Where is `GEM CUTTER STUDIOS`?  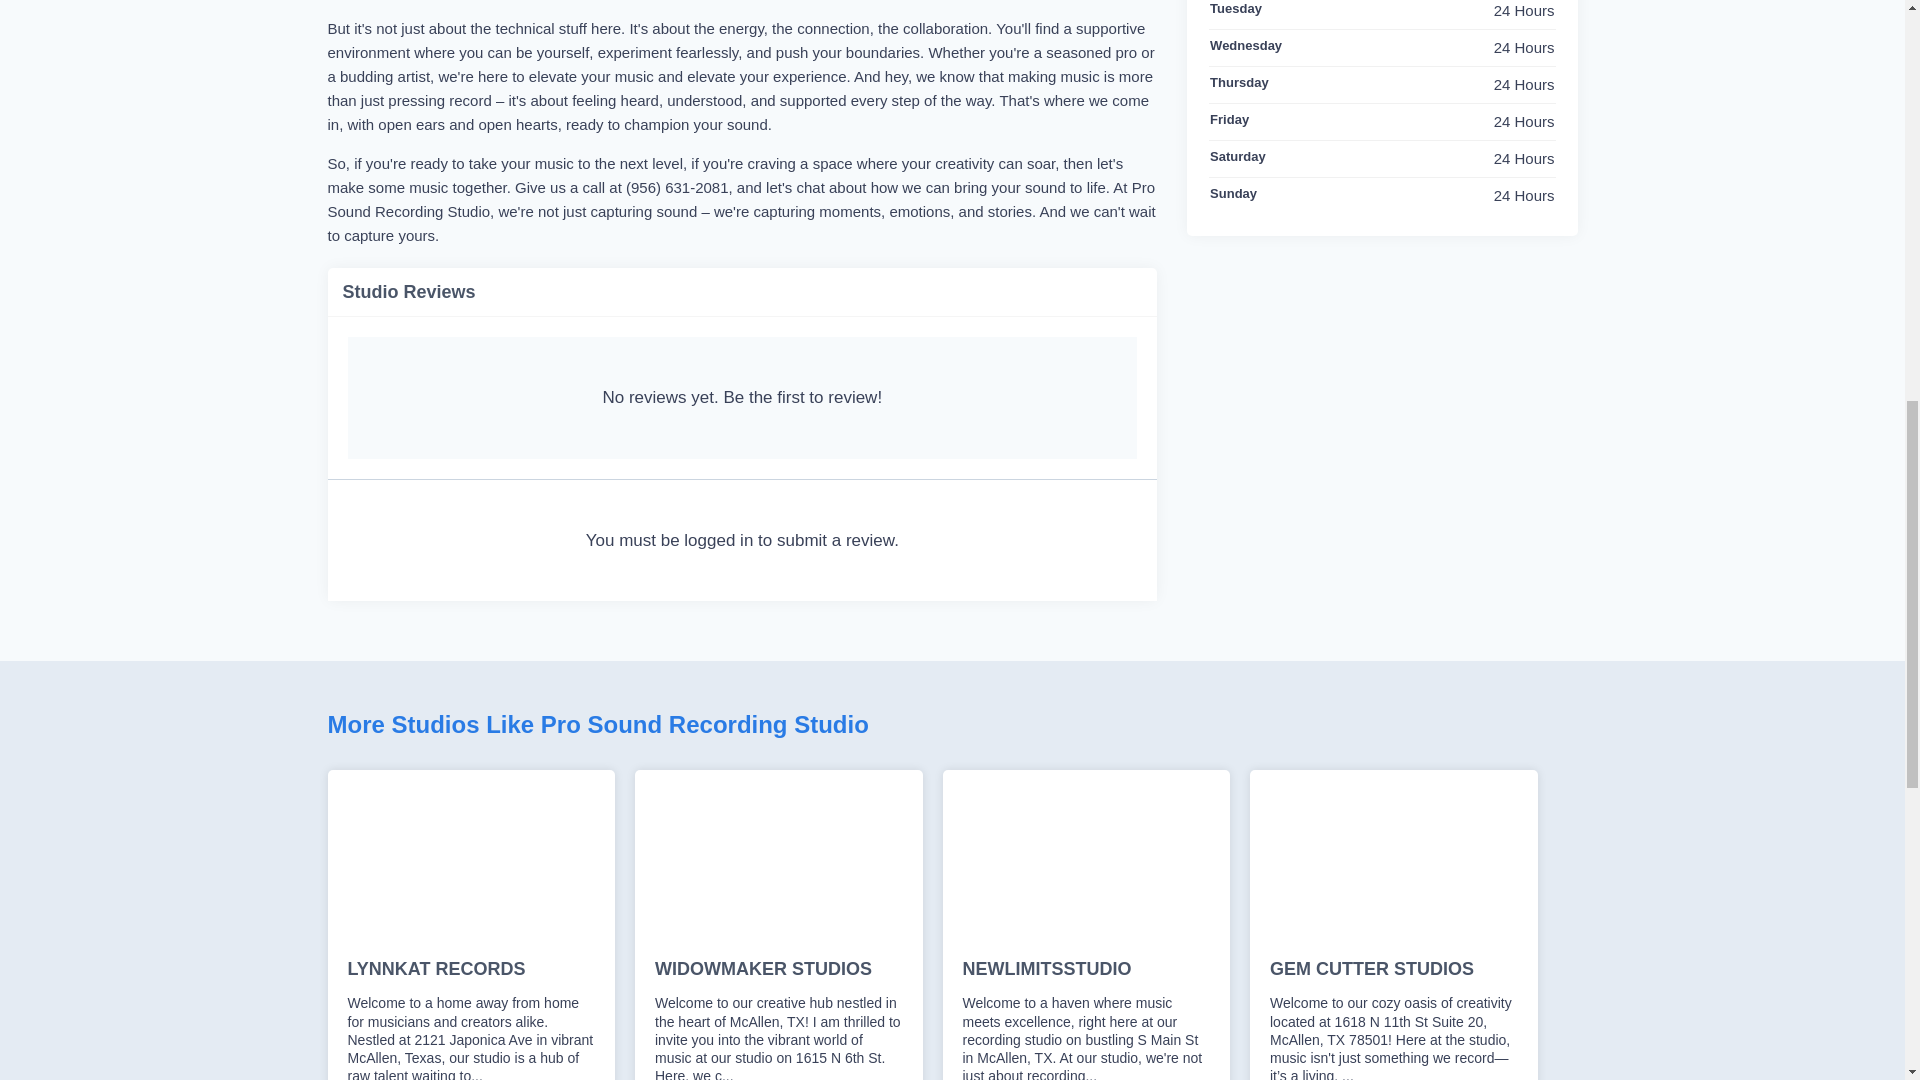
GEM CUTTER STUDIOS is located at coordinates (1394, 970).